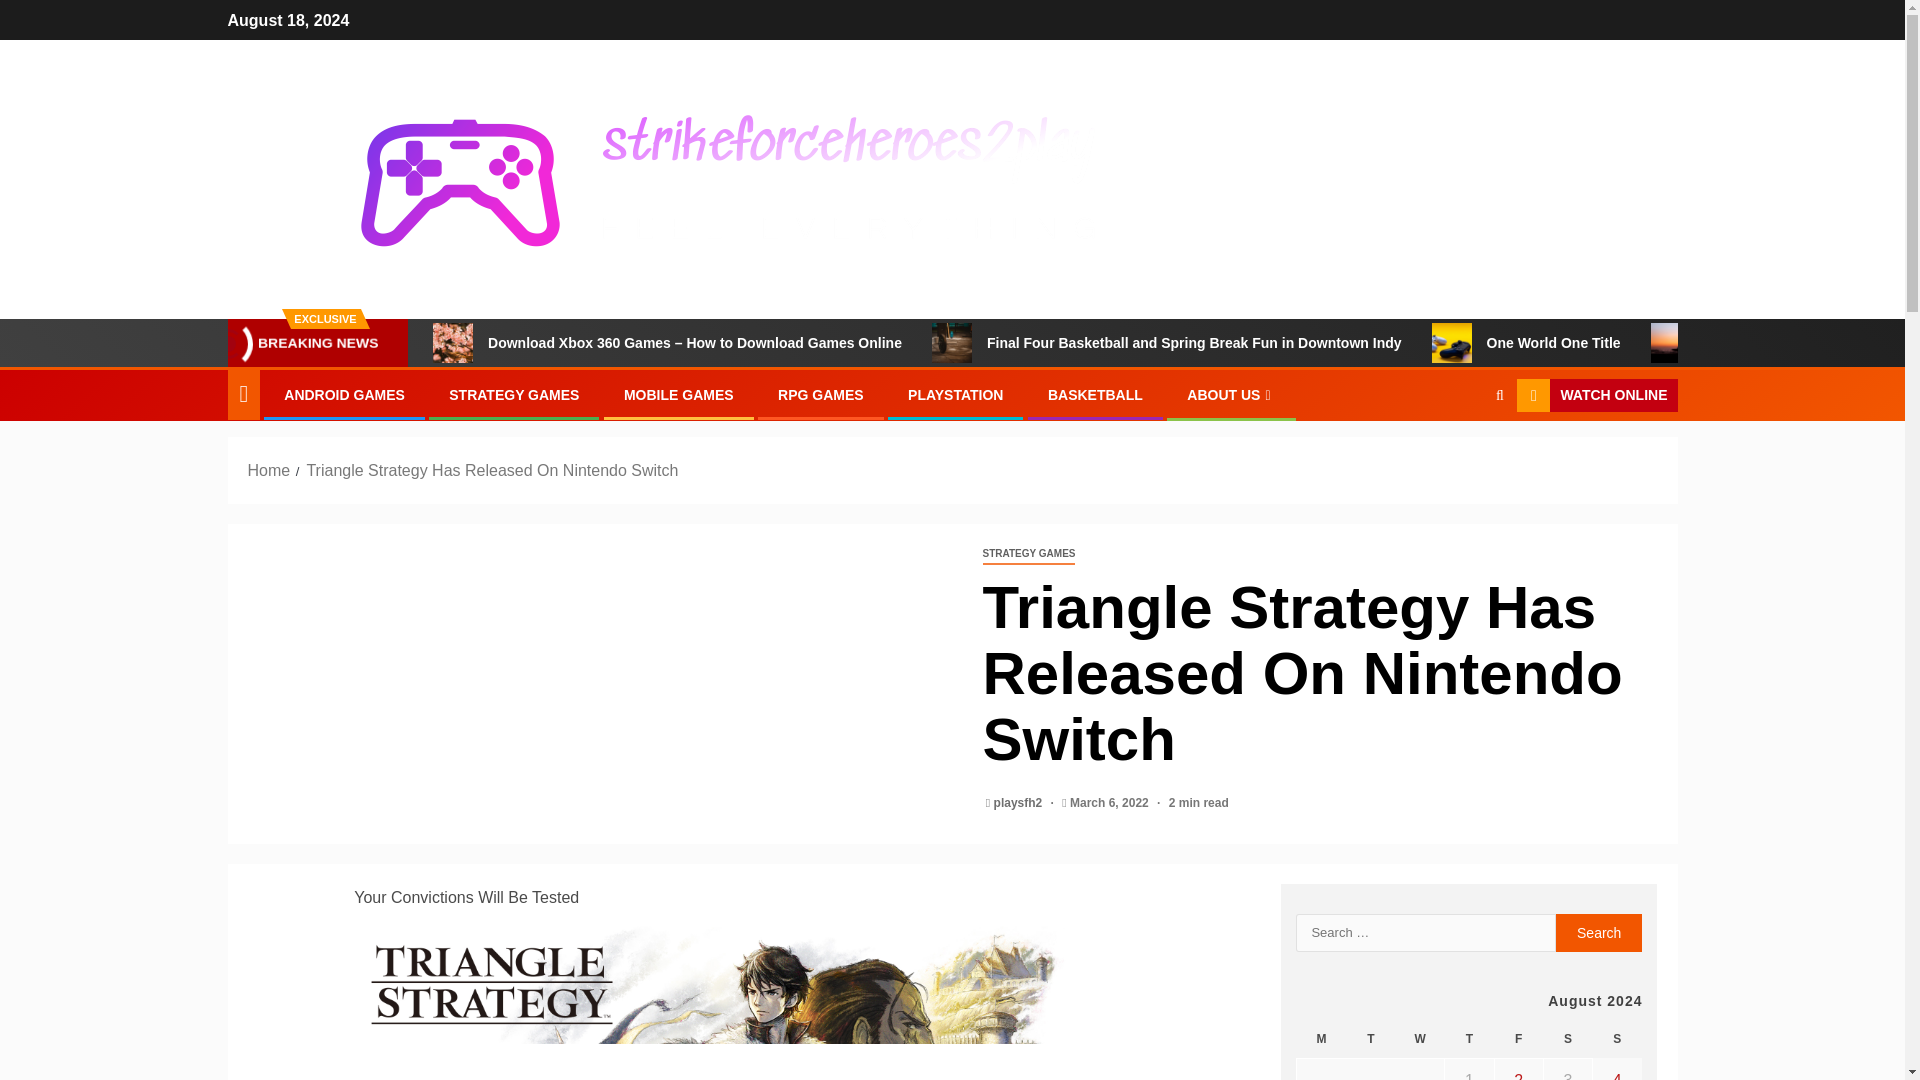 The height and width of the screenshot is (1080, 1920). What do you see at coordinates (1452, 342) in the screenshot?
I see `One World One Title` at bounding box center [1452, 342].